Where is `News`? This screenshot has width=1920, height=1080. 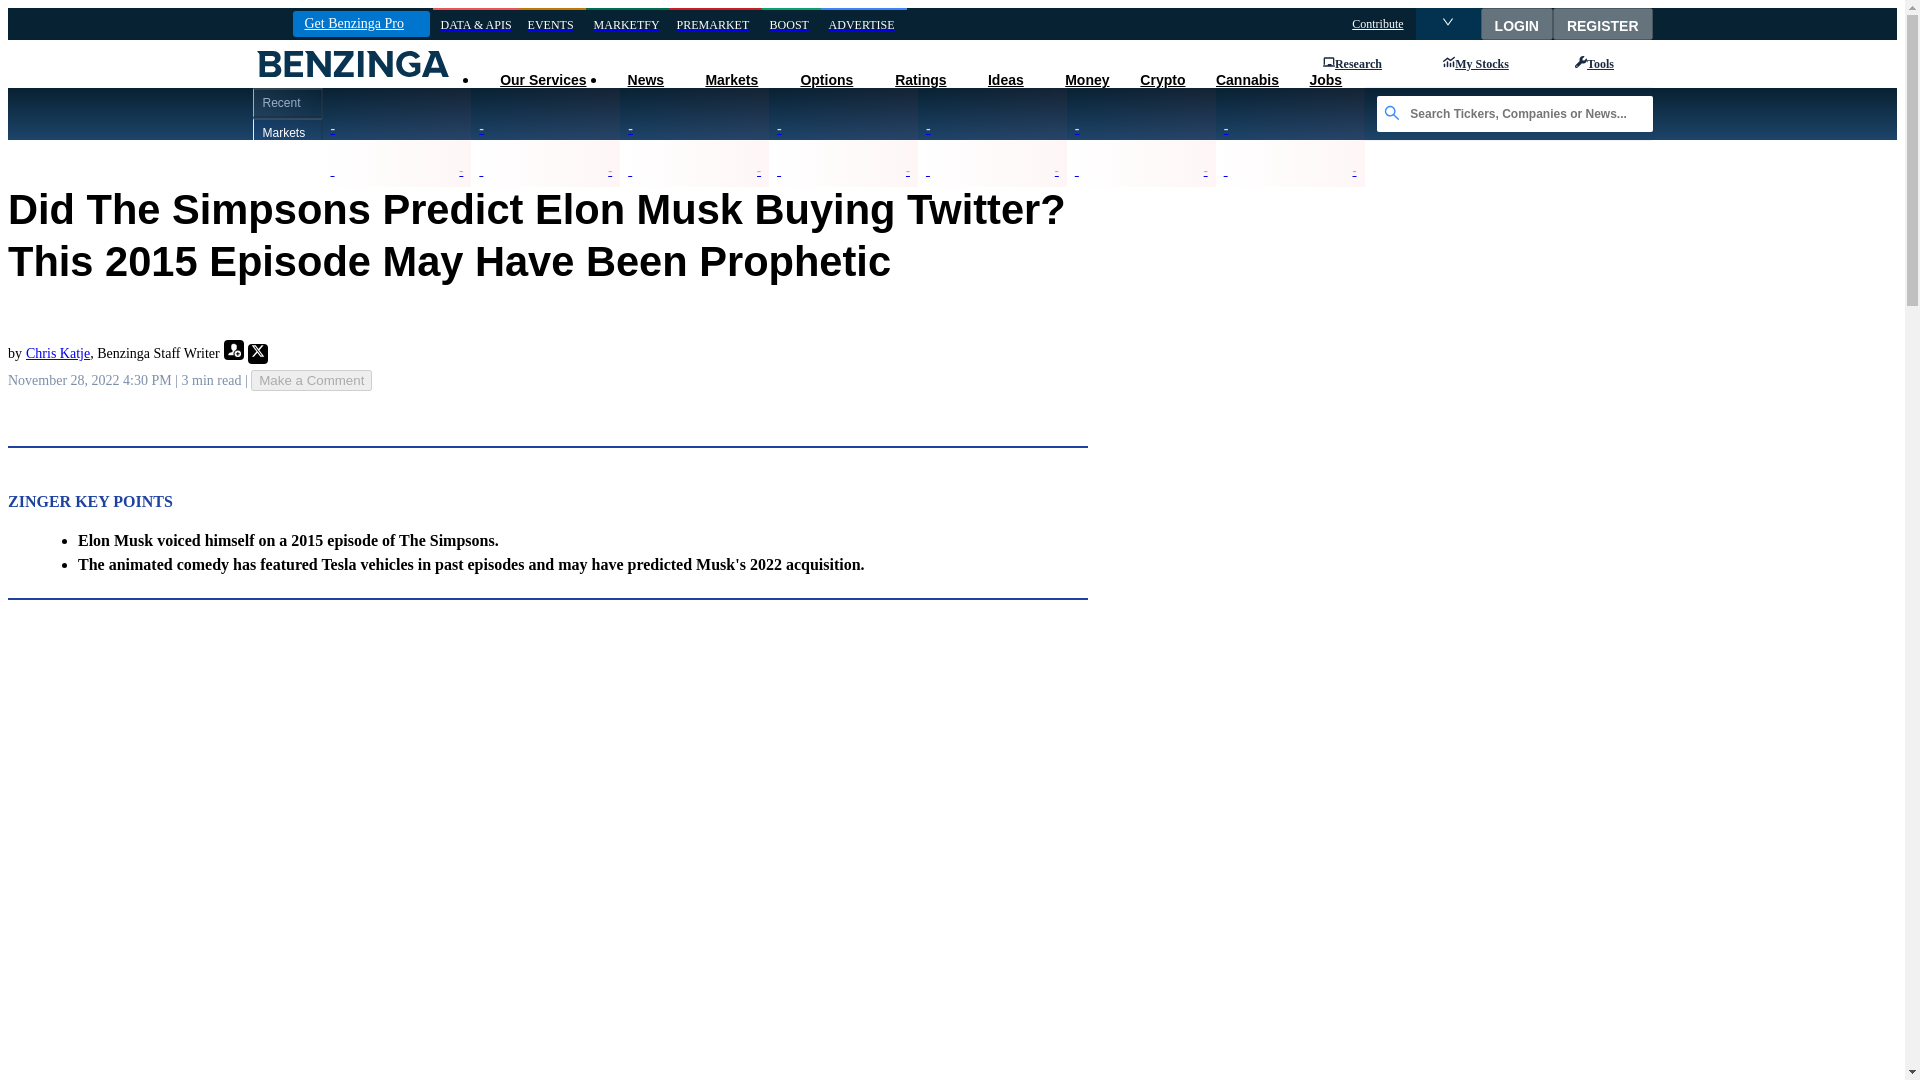
News is located at coordinates (644, 80).